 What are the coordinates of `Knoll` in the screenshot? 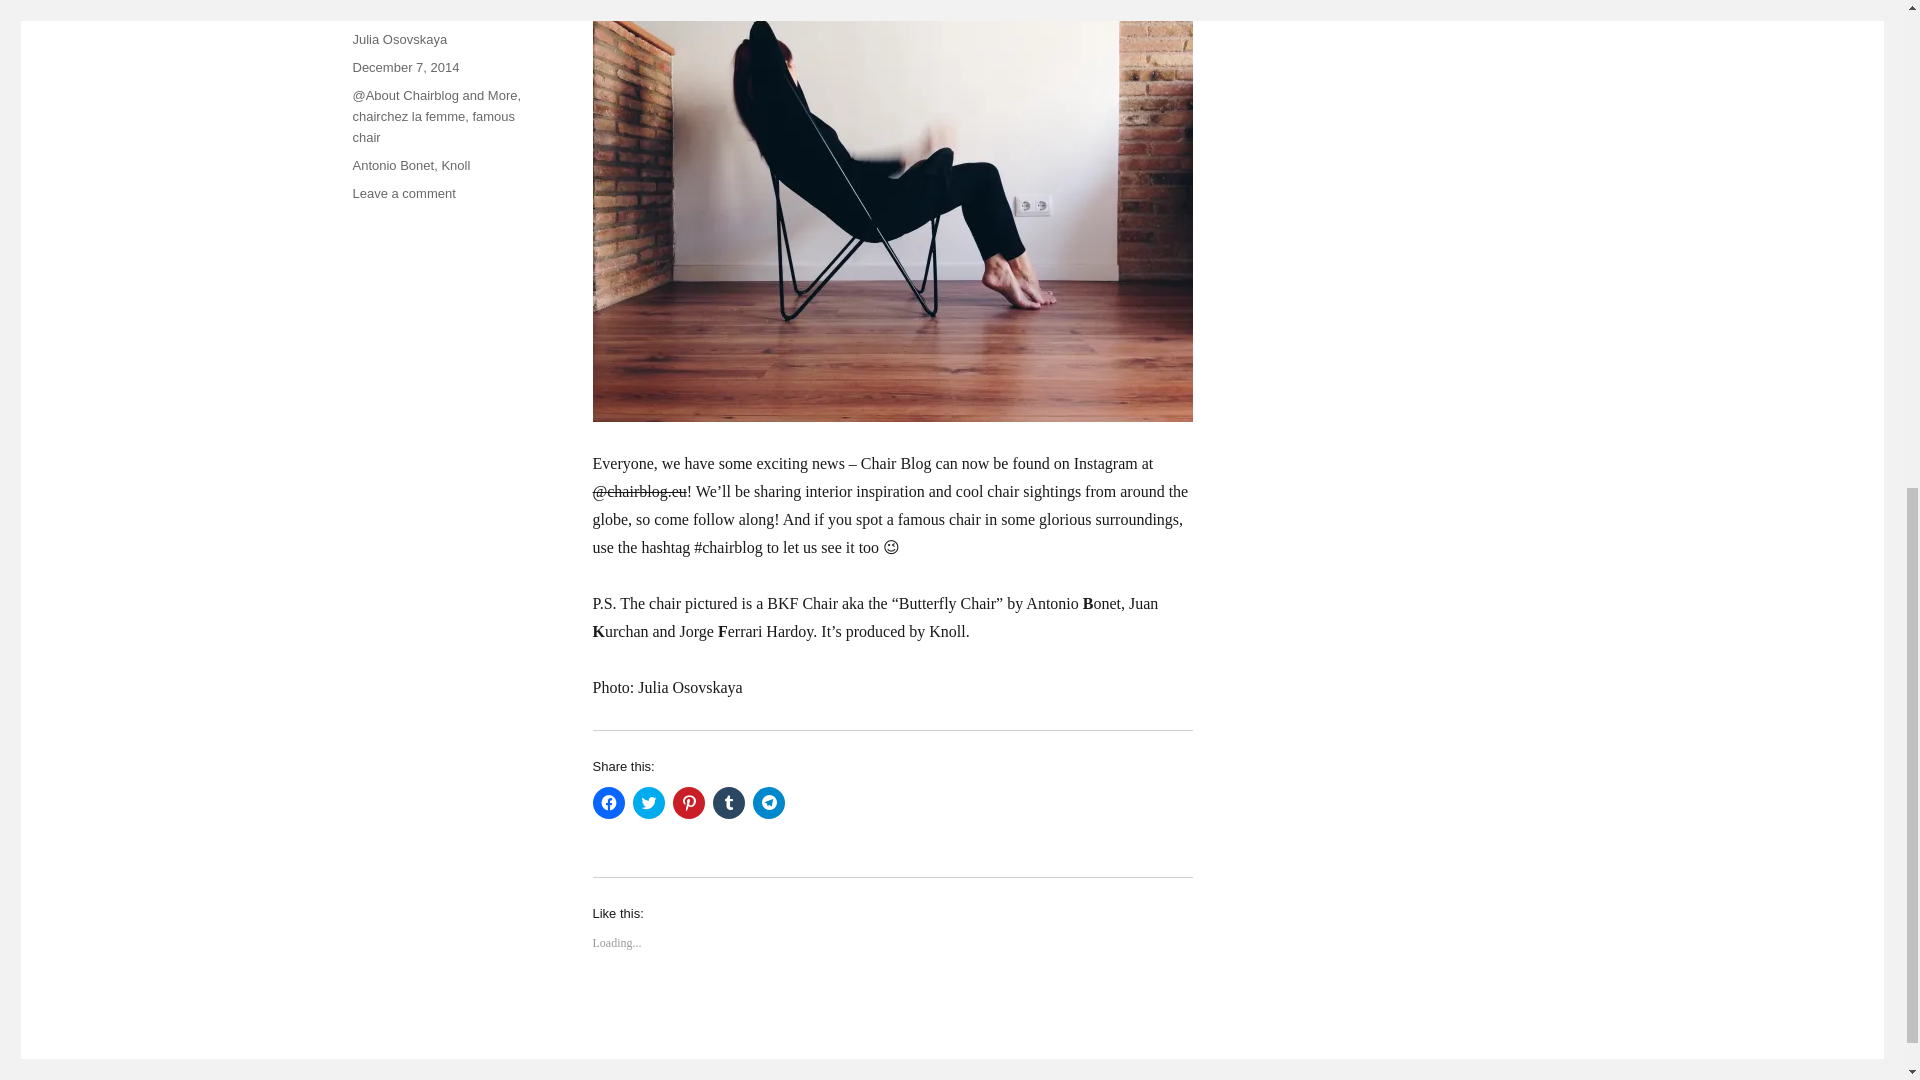 It's located at (874, 618).